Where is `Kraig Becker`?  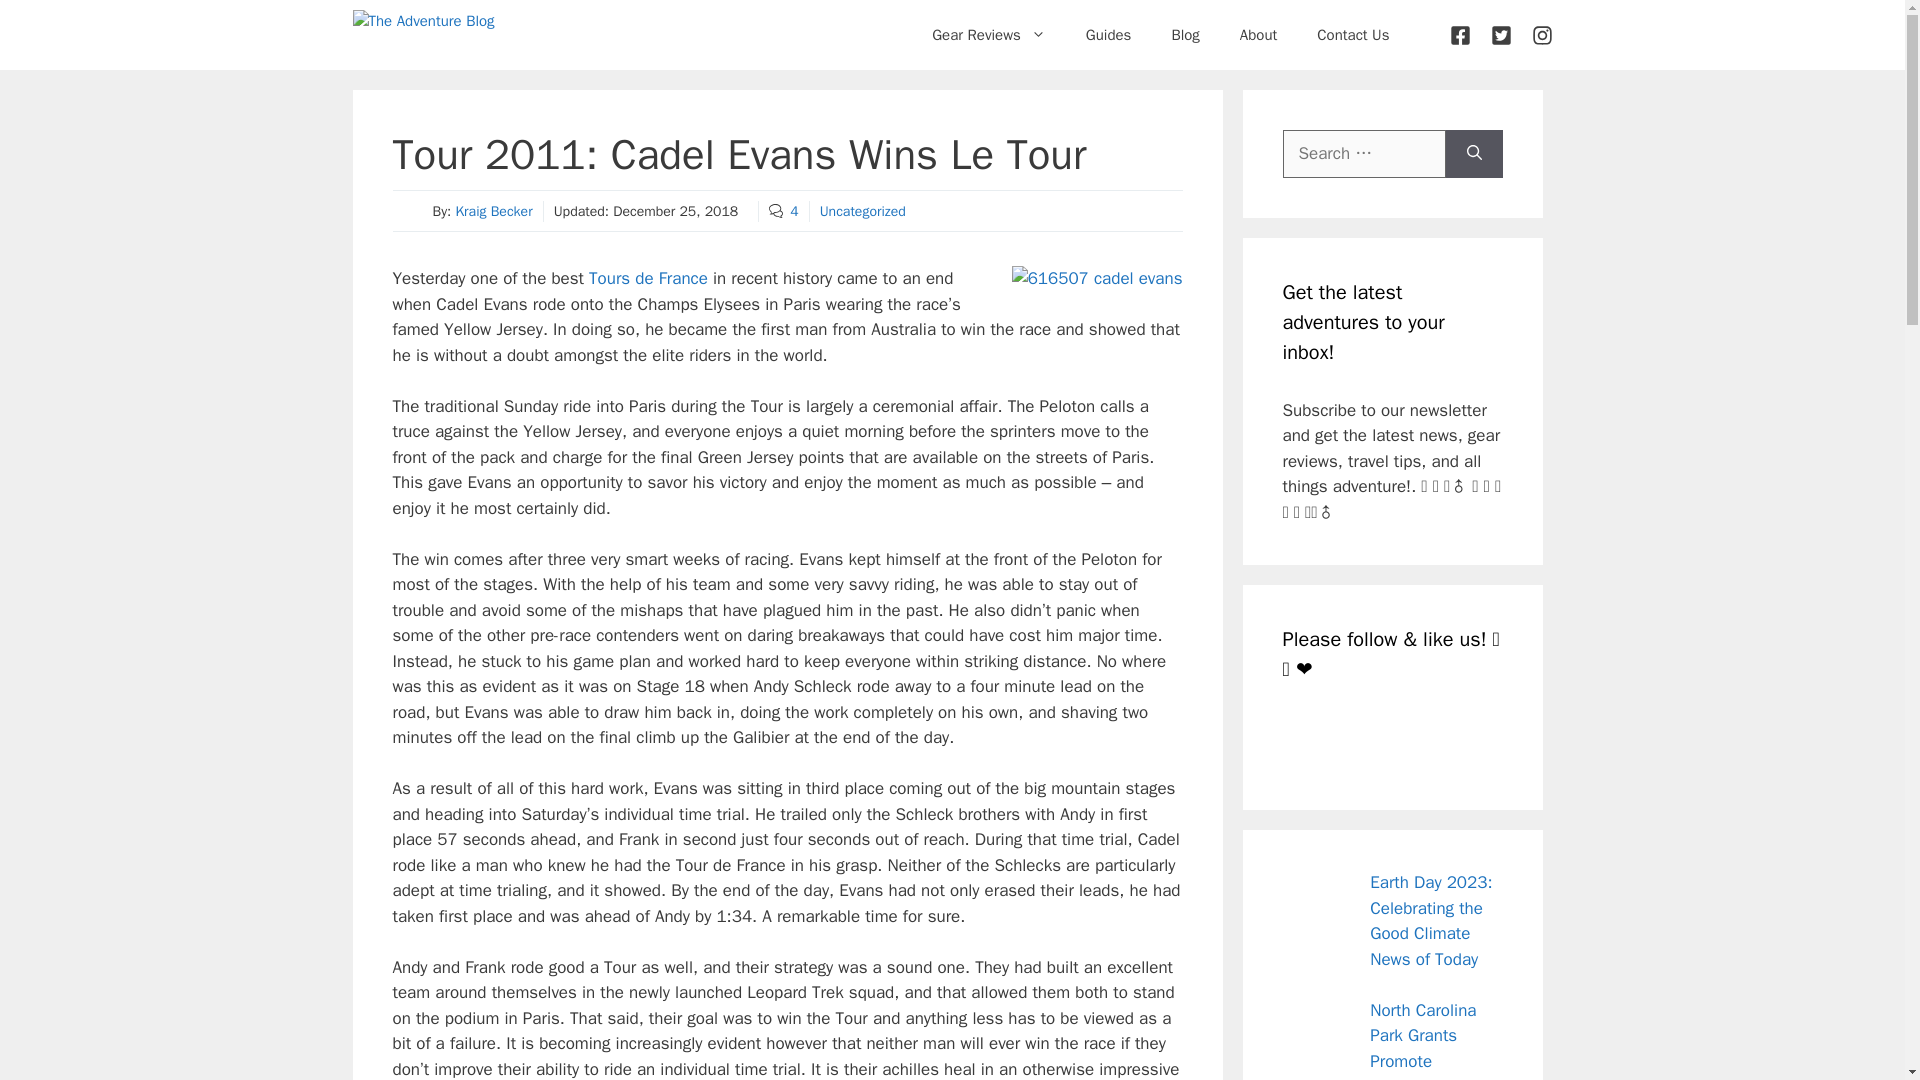 Kraig Becker is located at coordinates (493, 212).